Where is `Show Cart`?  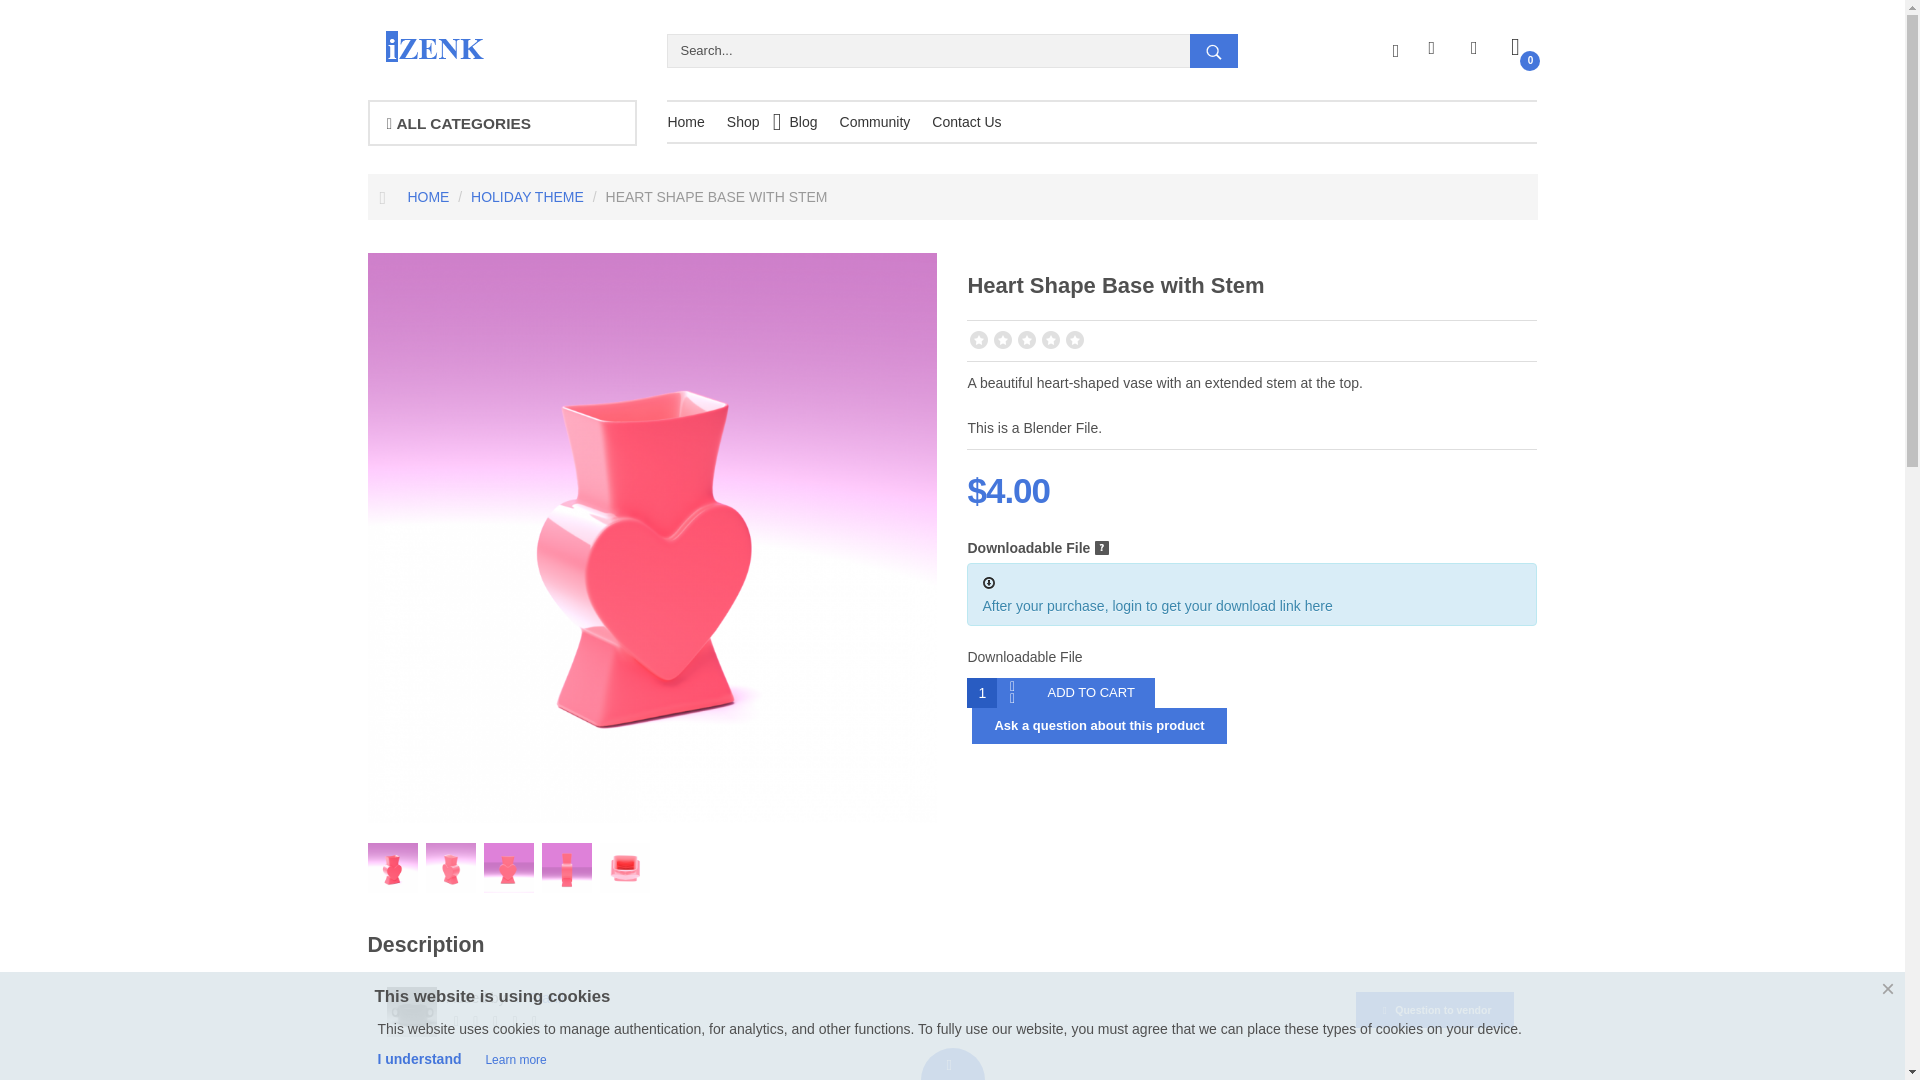
Show Cart is located at coordinates (1515, 46).